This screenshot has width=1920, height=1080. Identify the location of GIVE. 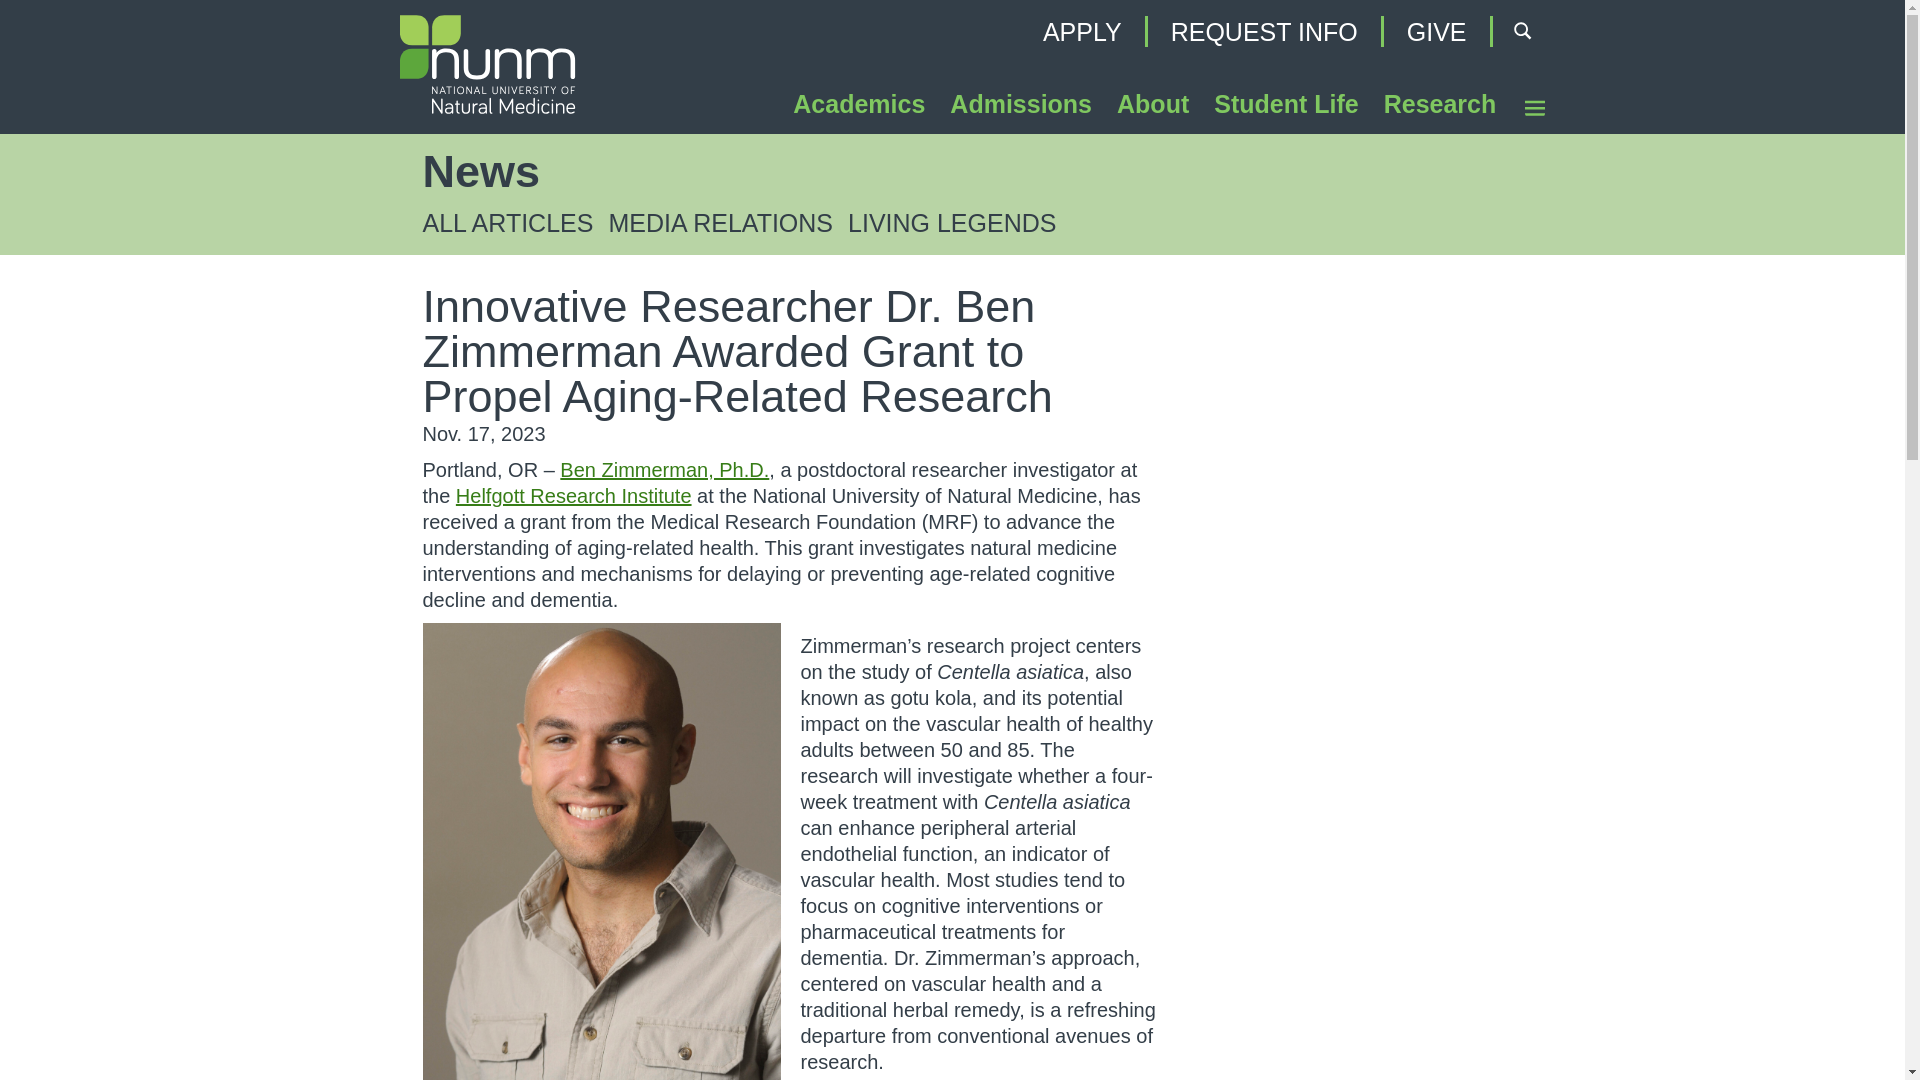
(1436, 32).